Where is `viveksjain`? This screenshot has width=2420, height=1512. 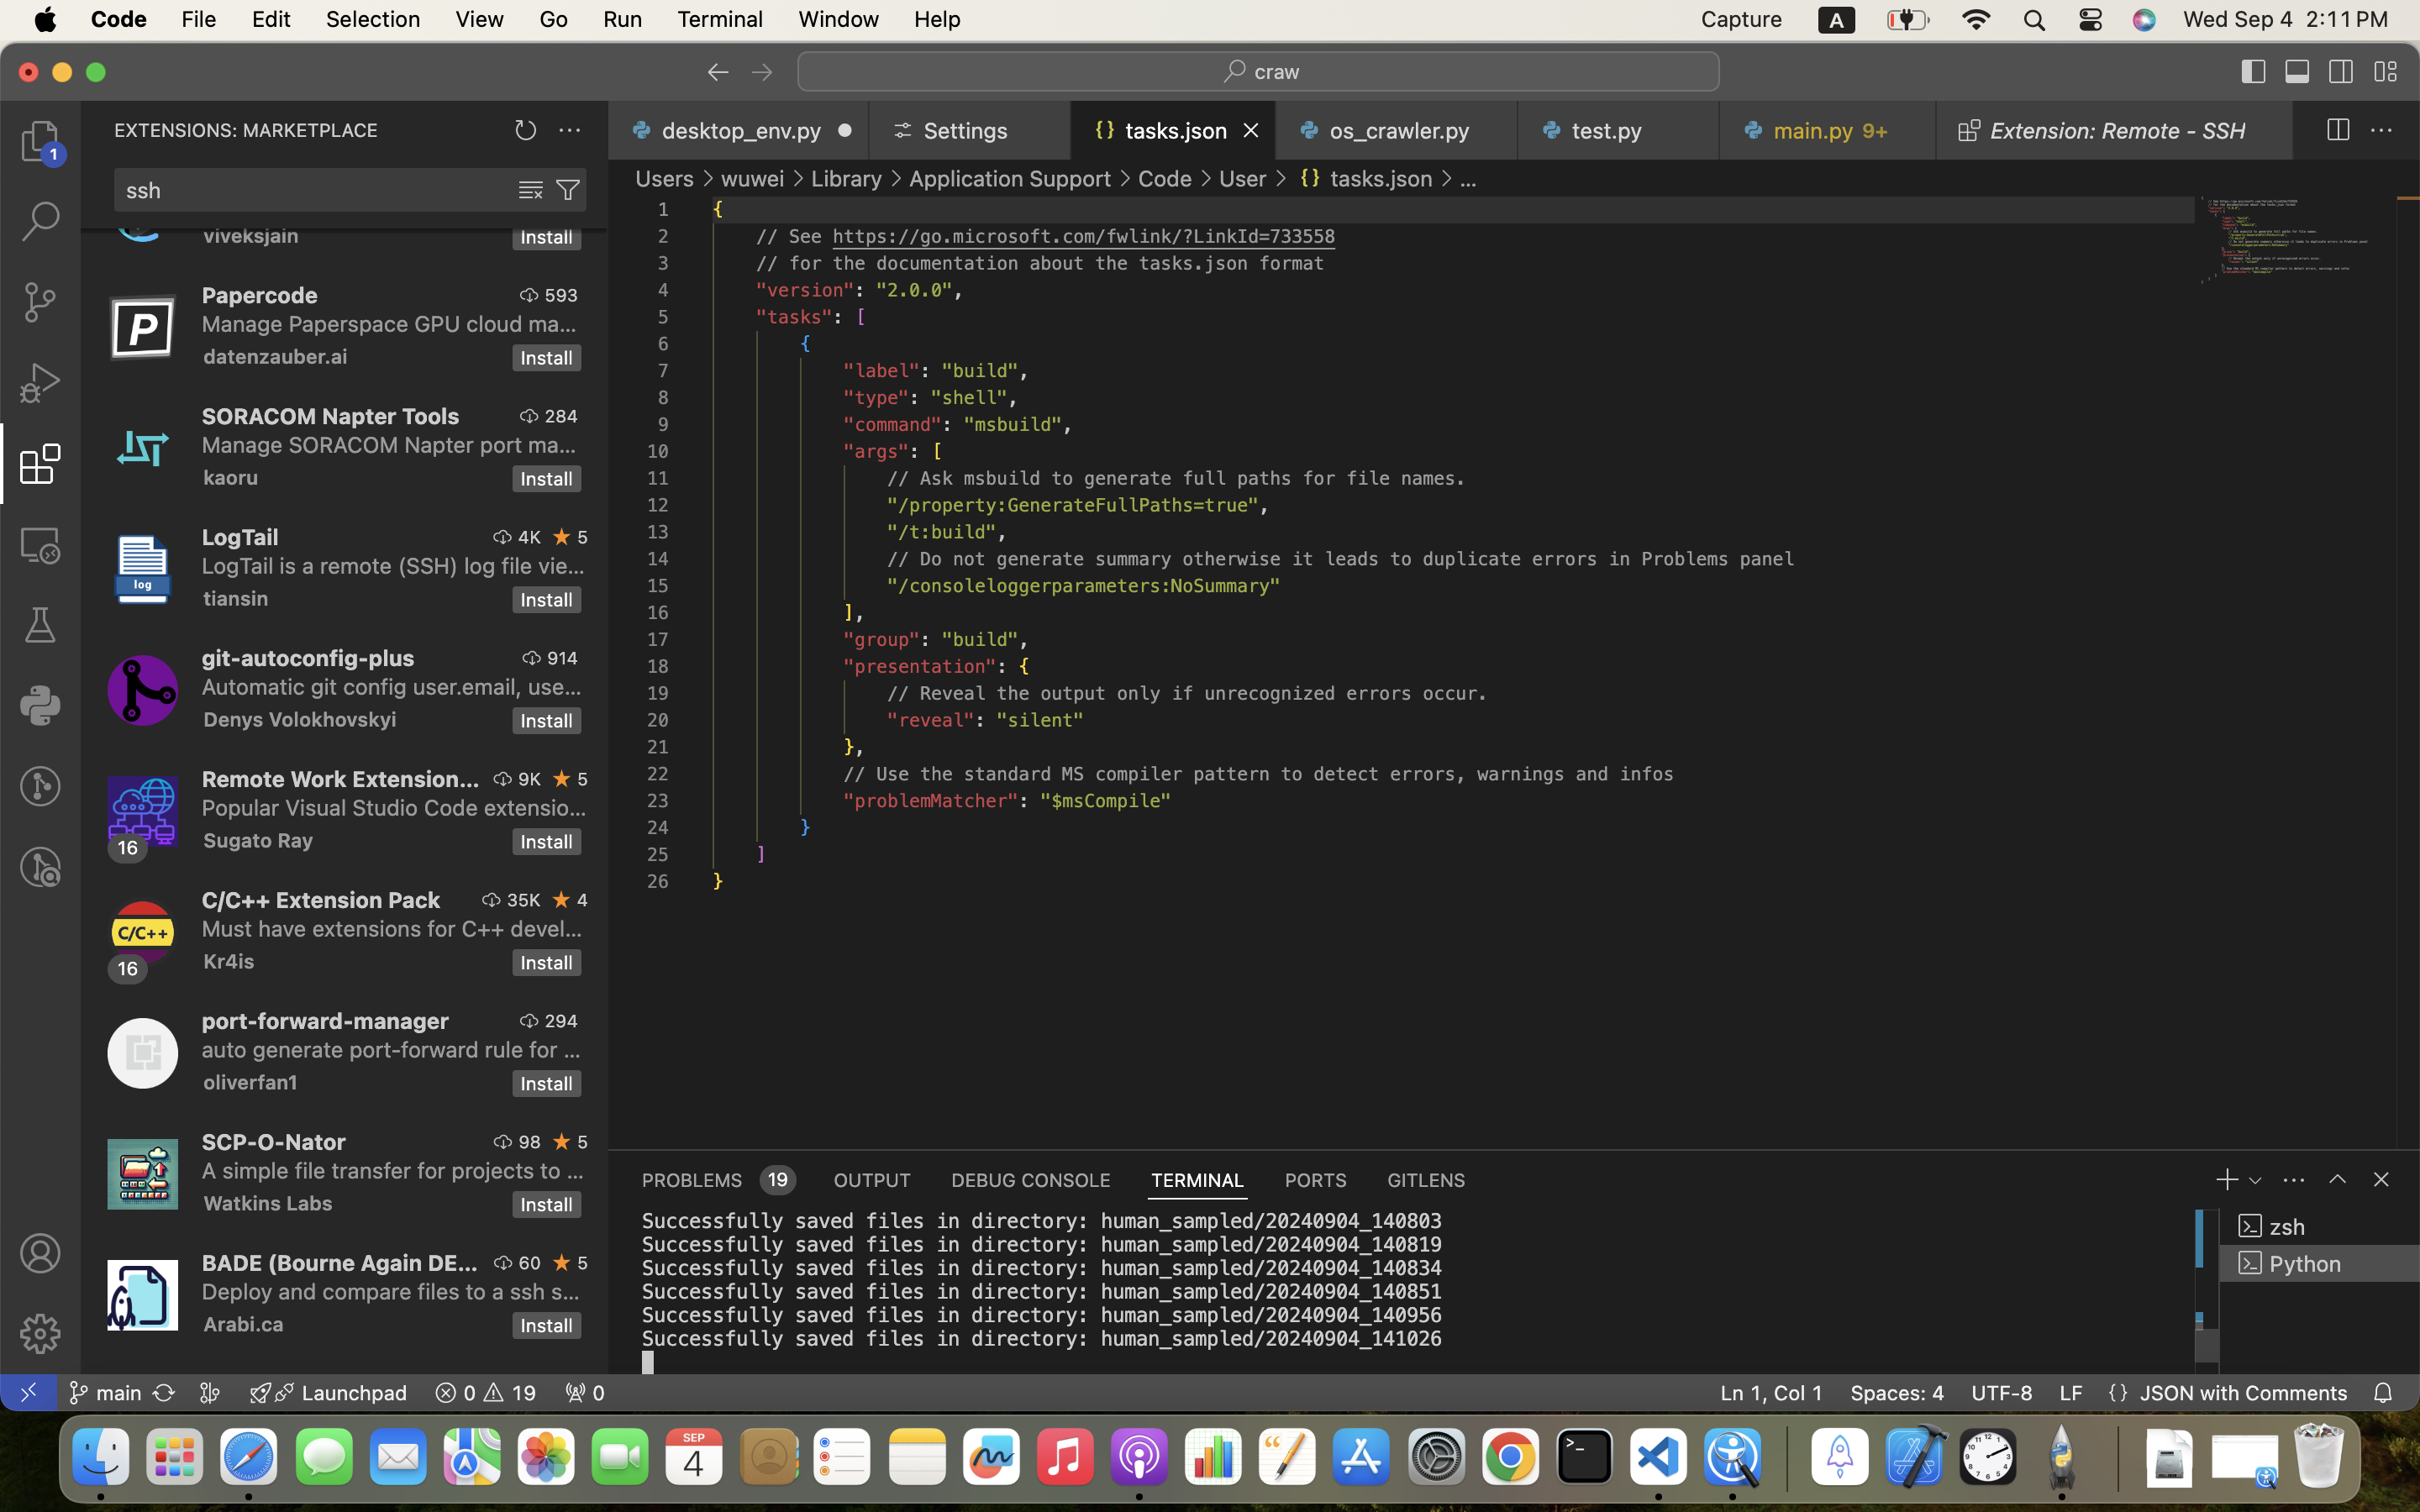
viveksjain is located at coordinates (251, 238).